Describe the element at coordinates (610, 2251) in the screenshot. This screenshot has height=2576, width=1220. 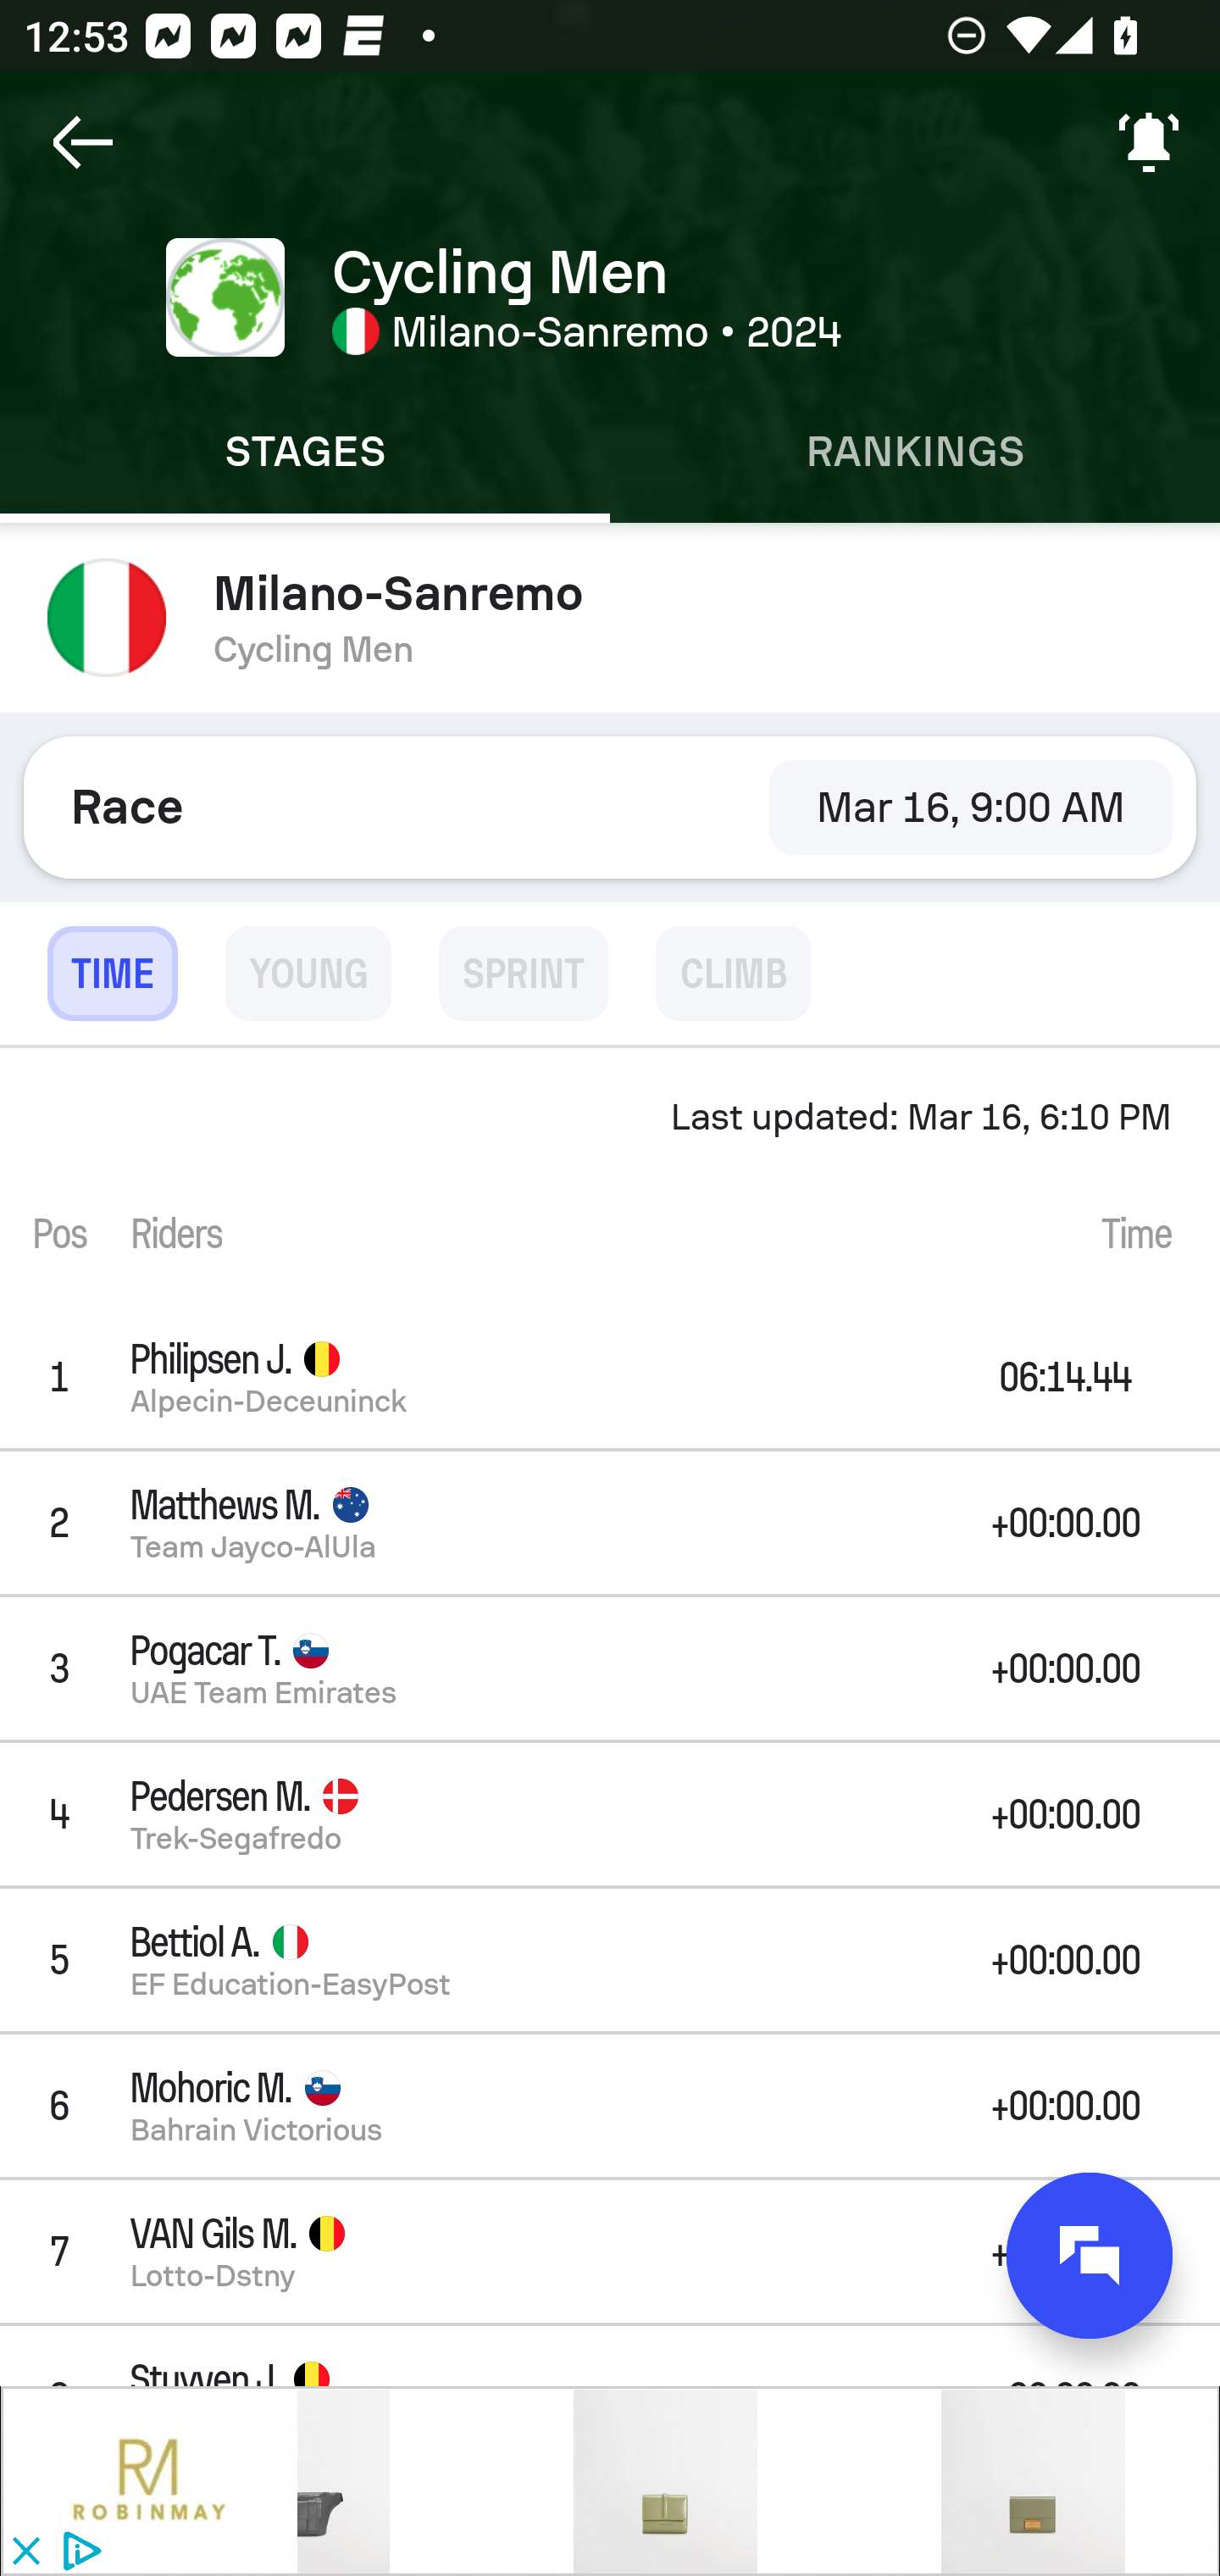
I see `7 VAN Gils M. Lotto-Dstny +00:00.00` at that location.